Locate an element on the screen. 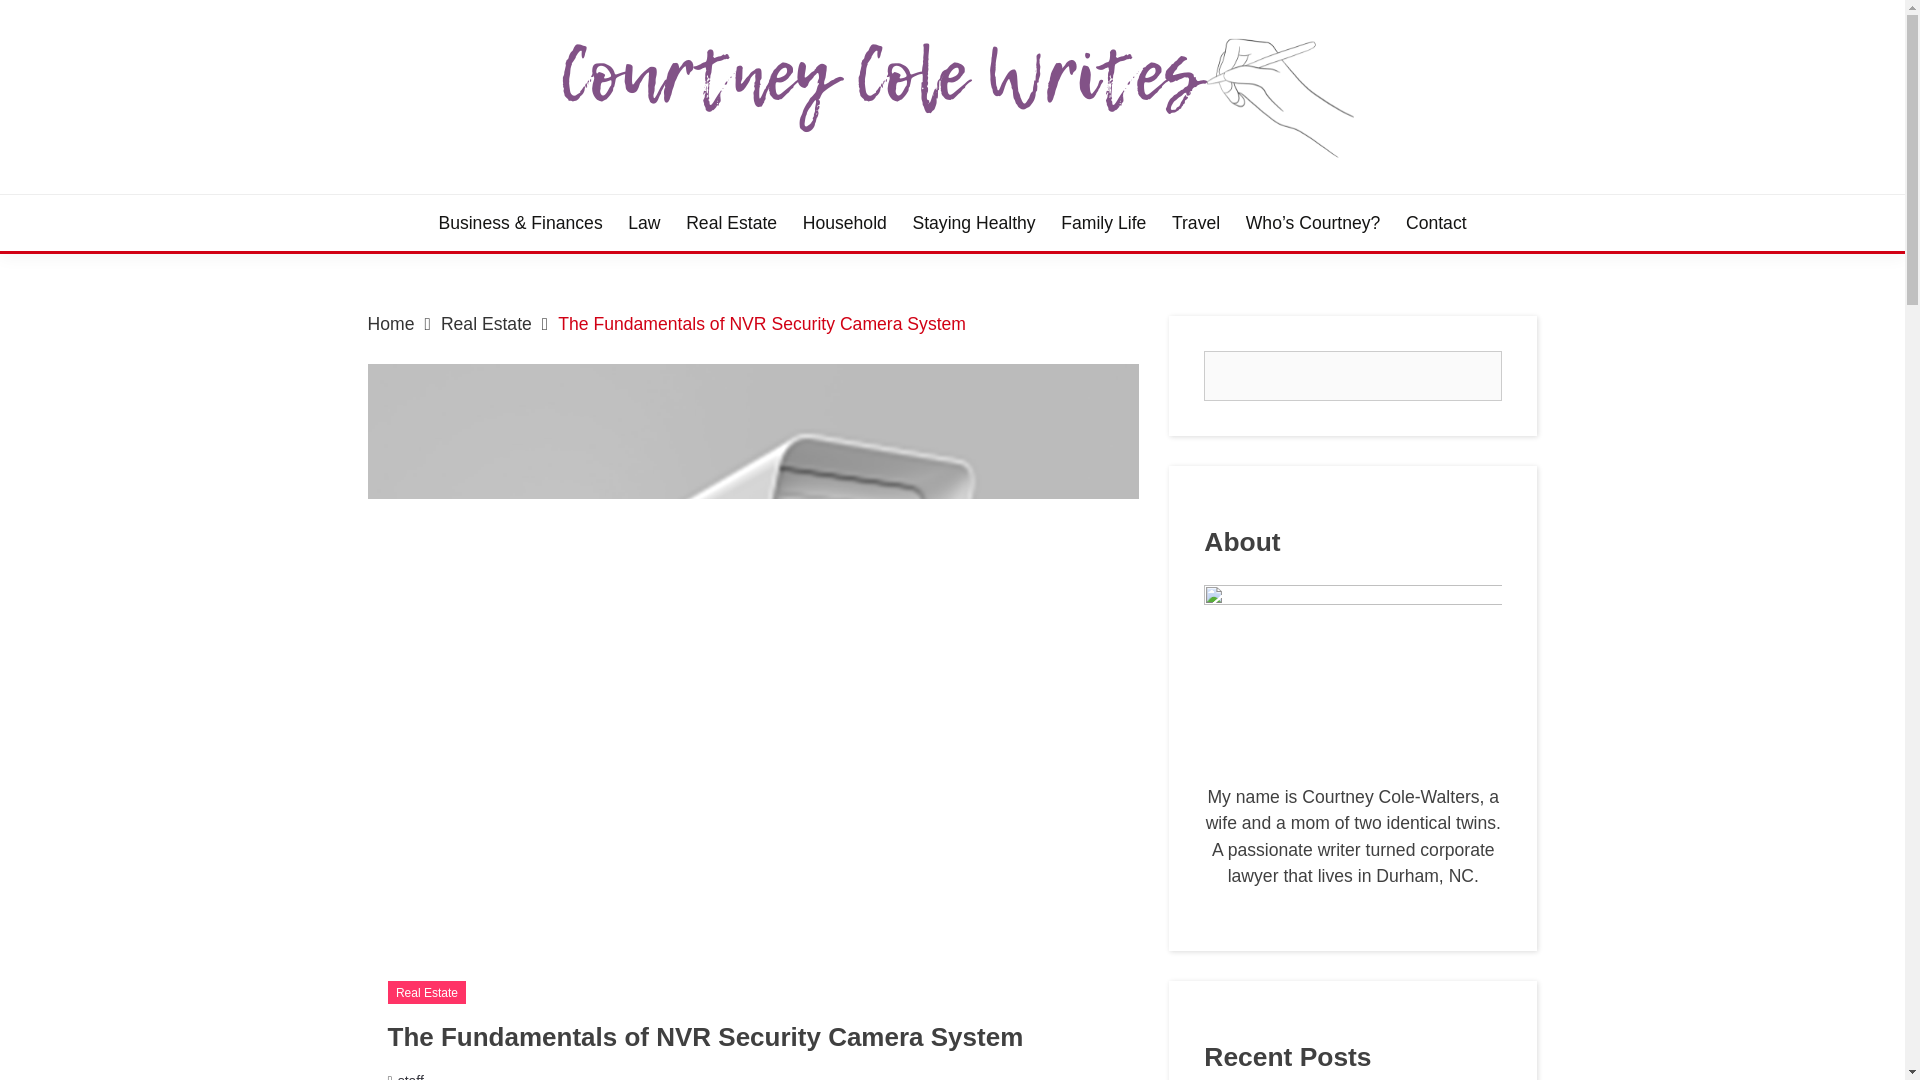  Contact is located at coordinates (1436, 222).